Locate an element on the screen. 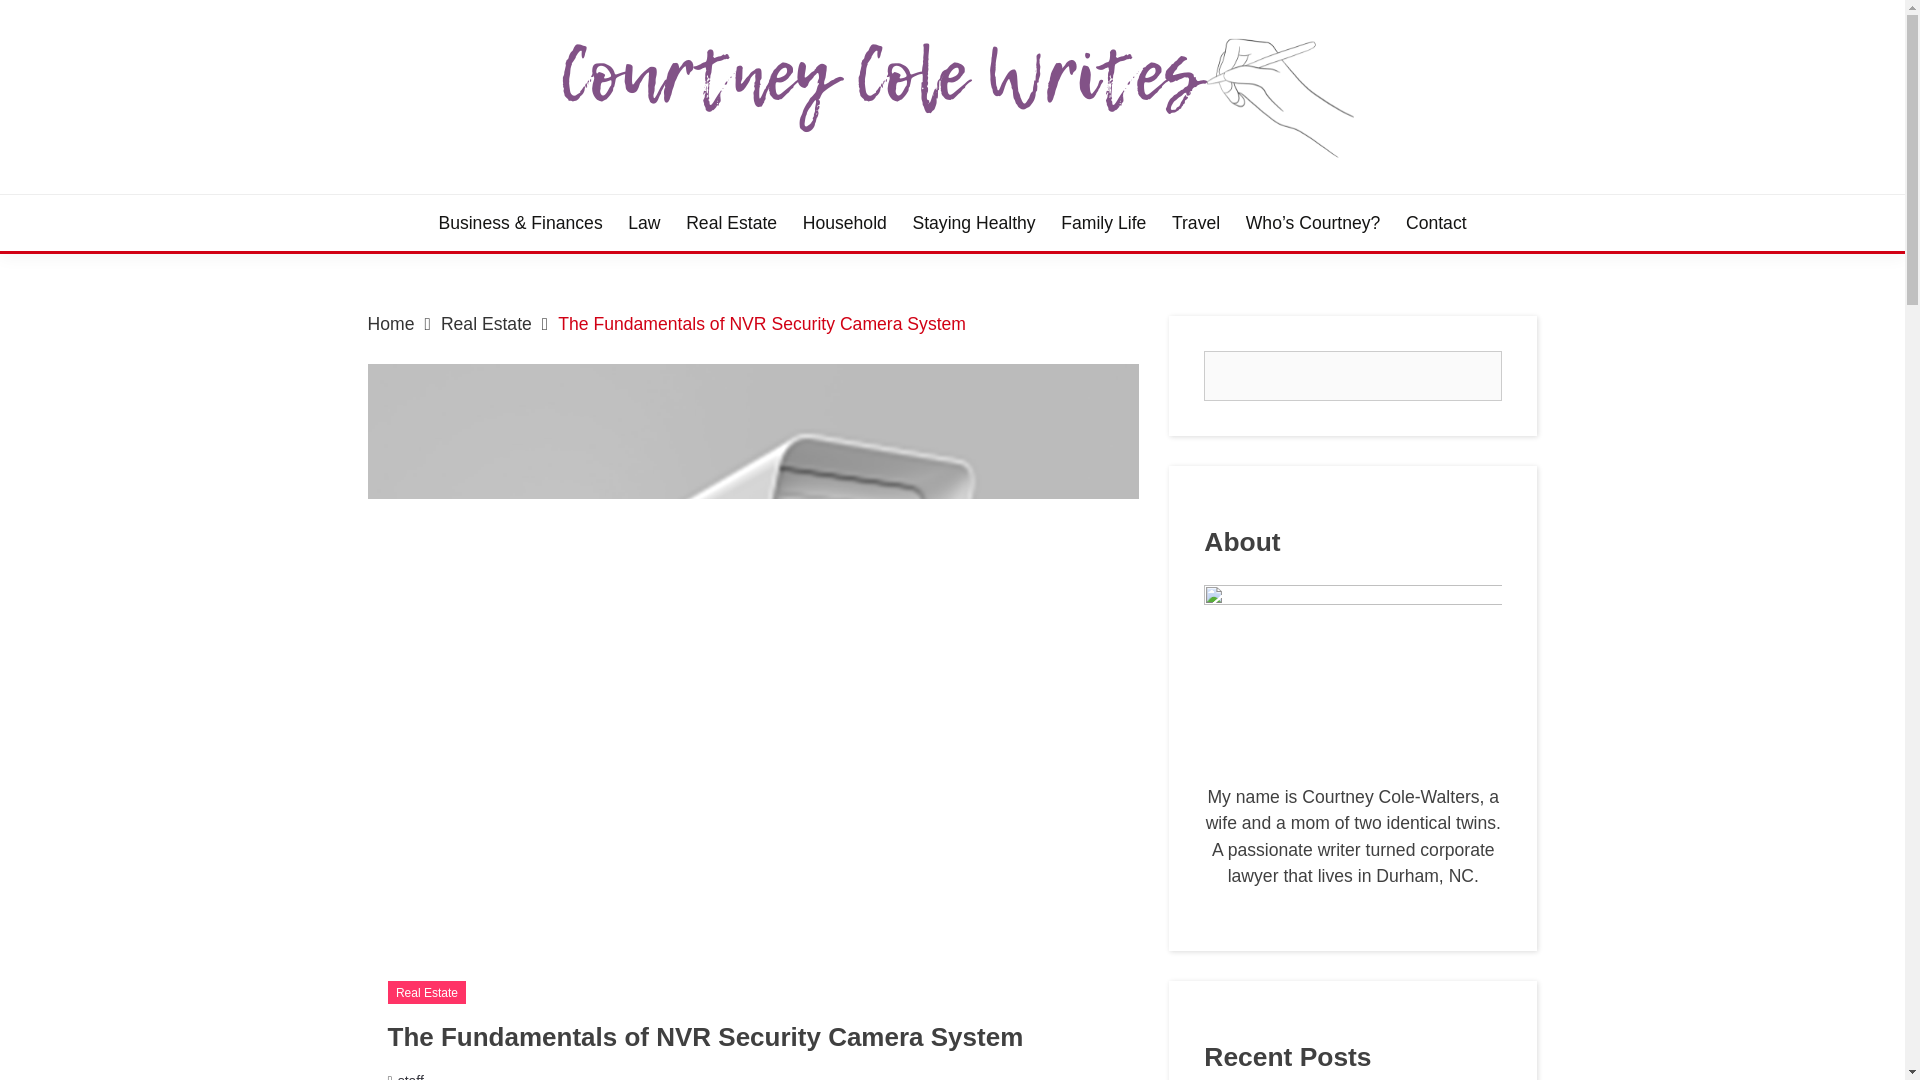  Contact is located at coordinates (1436, 222).